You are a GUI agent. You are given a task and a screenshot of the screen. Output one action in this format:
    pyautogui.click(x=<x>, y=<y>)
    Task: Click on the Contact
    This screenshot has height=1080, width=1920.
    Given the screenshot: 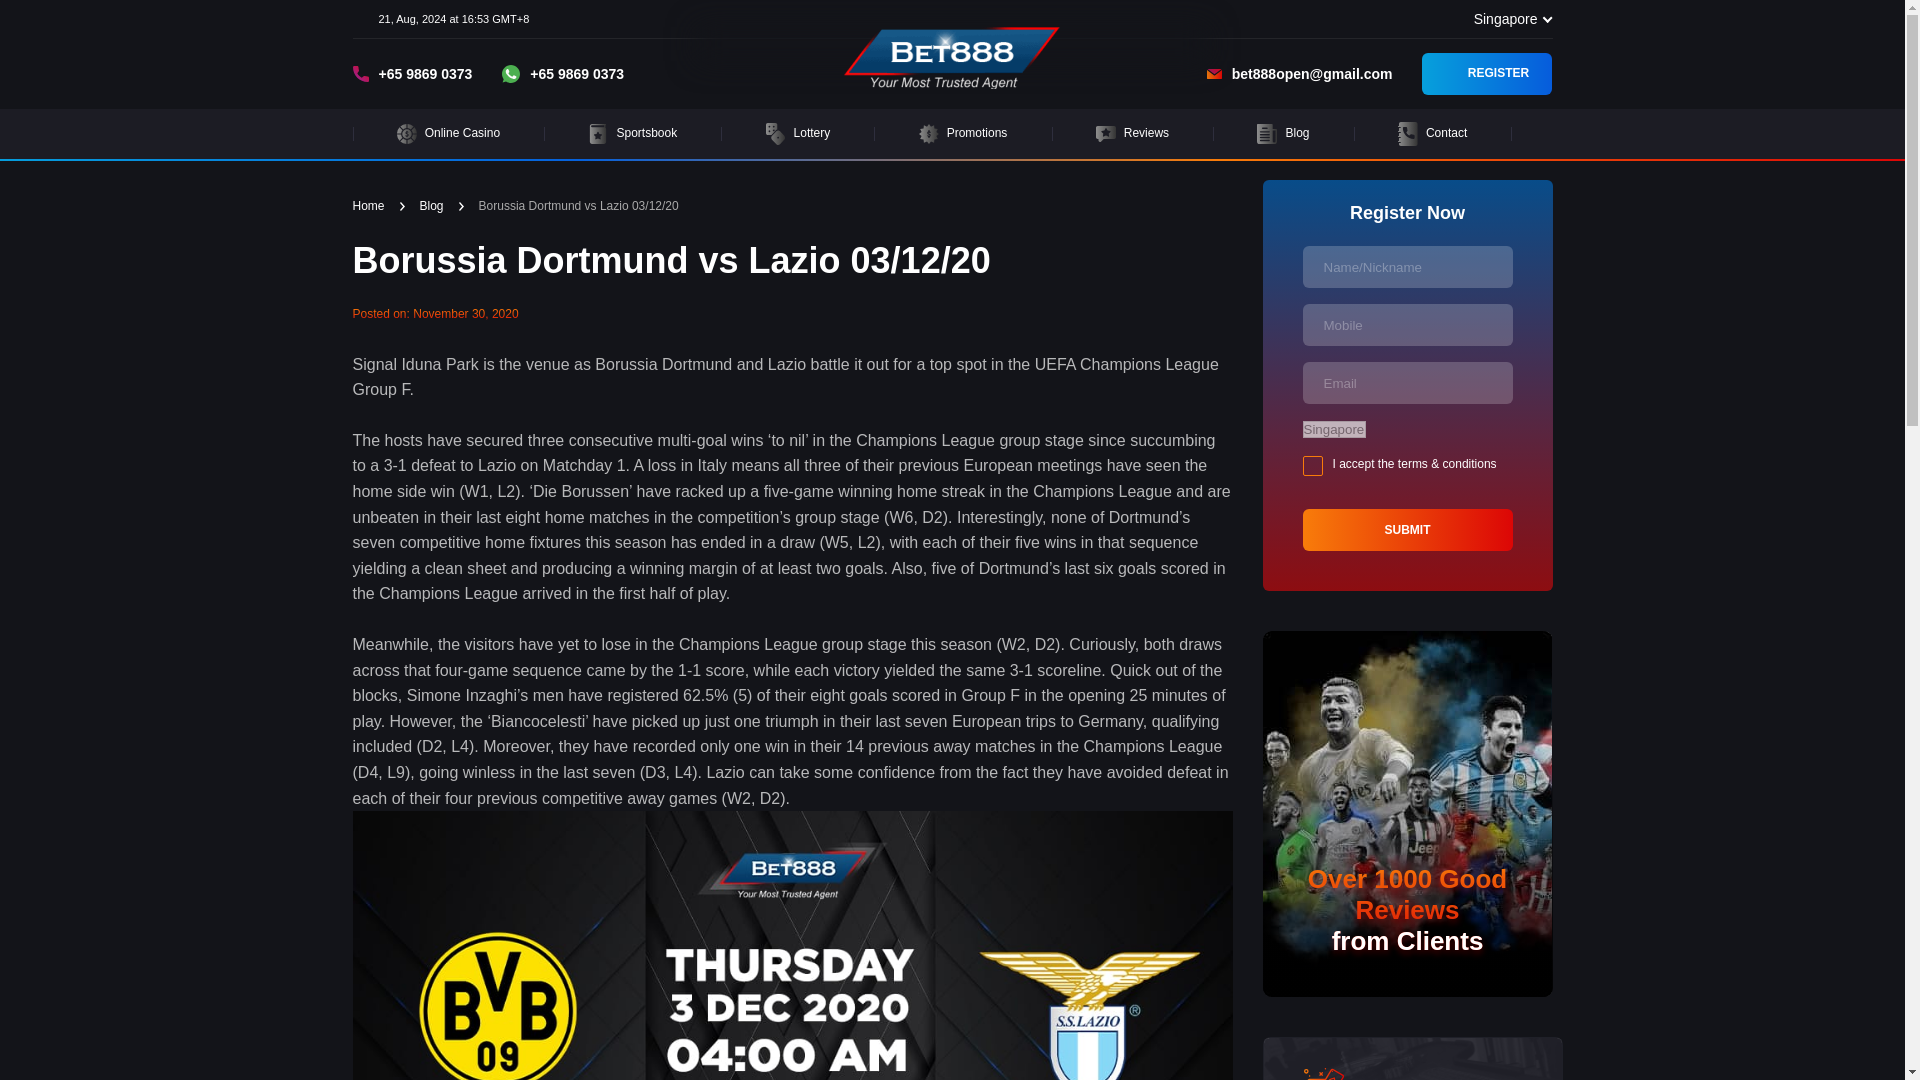 What is the action you would take?
    pyautogui.click(x=1433, y=134)
    